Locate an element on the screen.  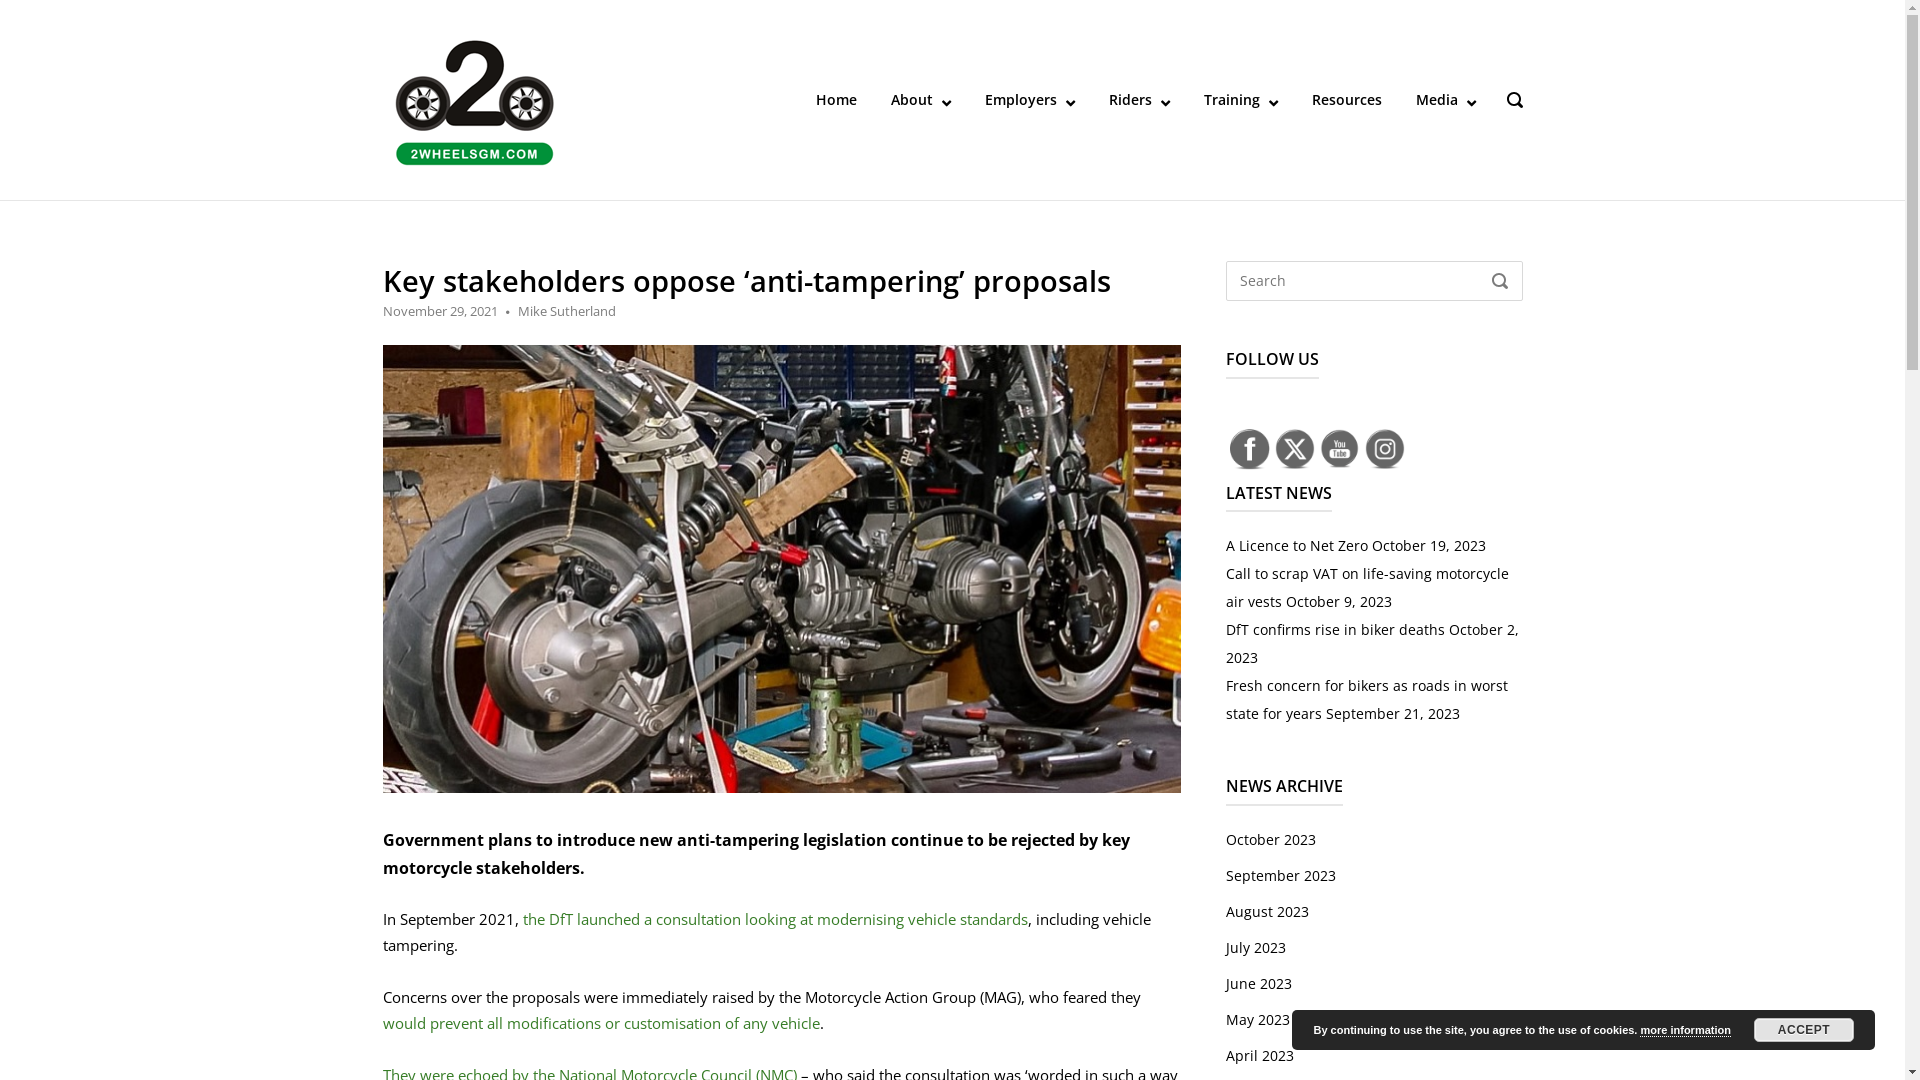
A Licence to Net Zero is located at coordinates (1297, 546).